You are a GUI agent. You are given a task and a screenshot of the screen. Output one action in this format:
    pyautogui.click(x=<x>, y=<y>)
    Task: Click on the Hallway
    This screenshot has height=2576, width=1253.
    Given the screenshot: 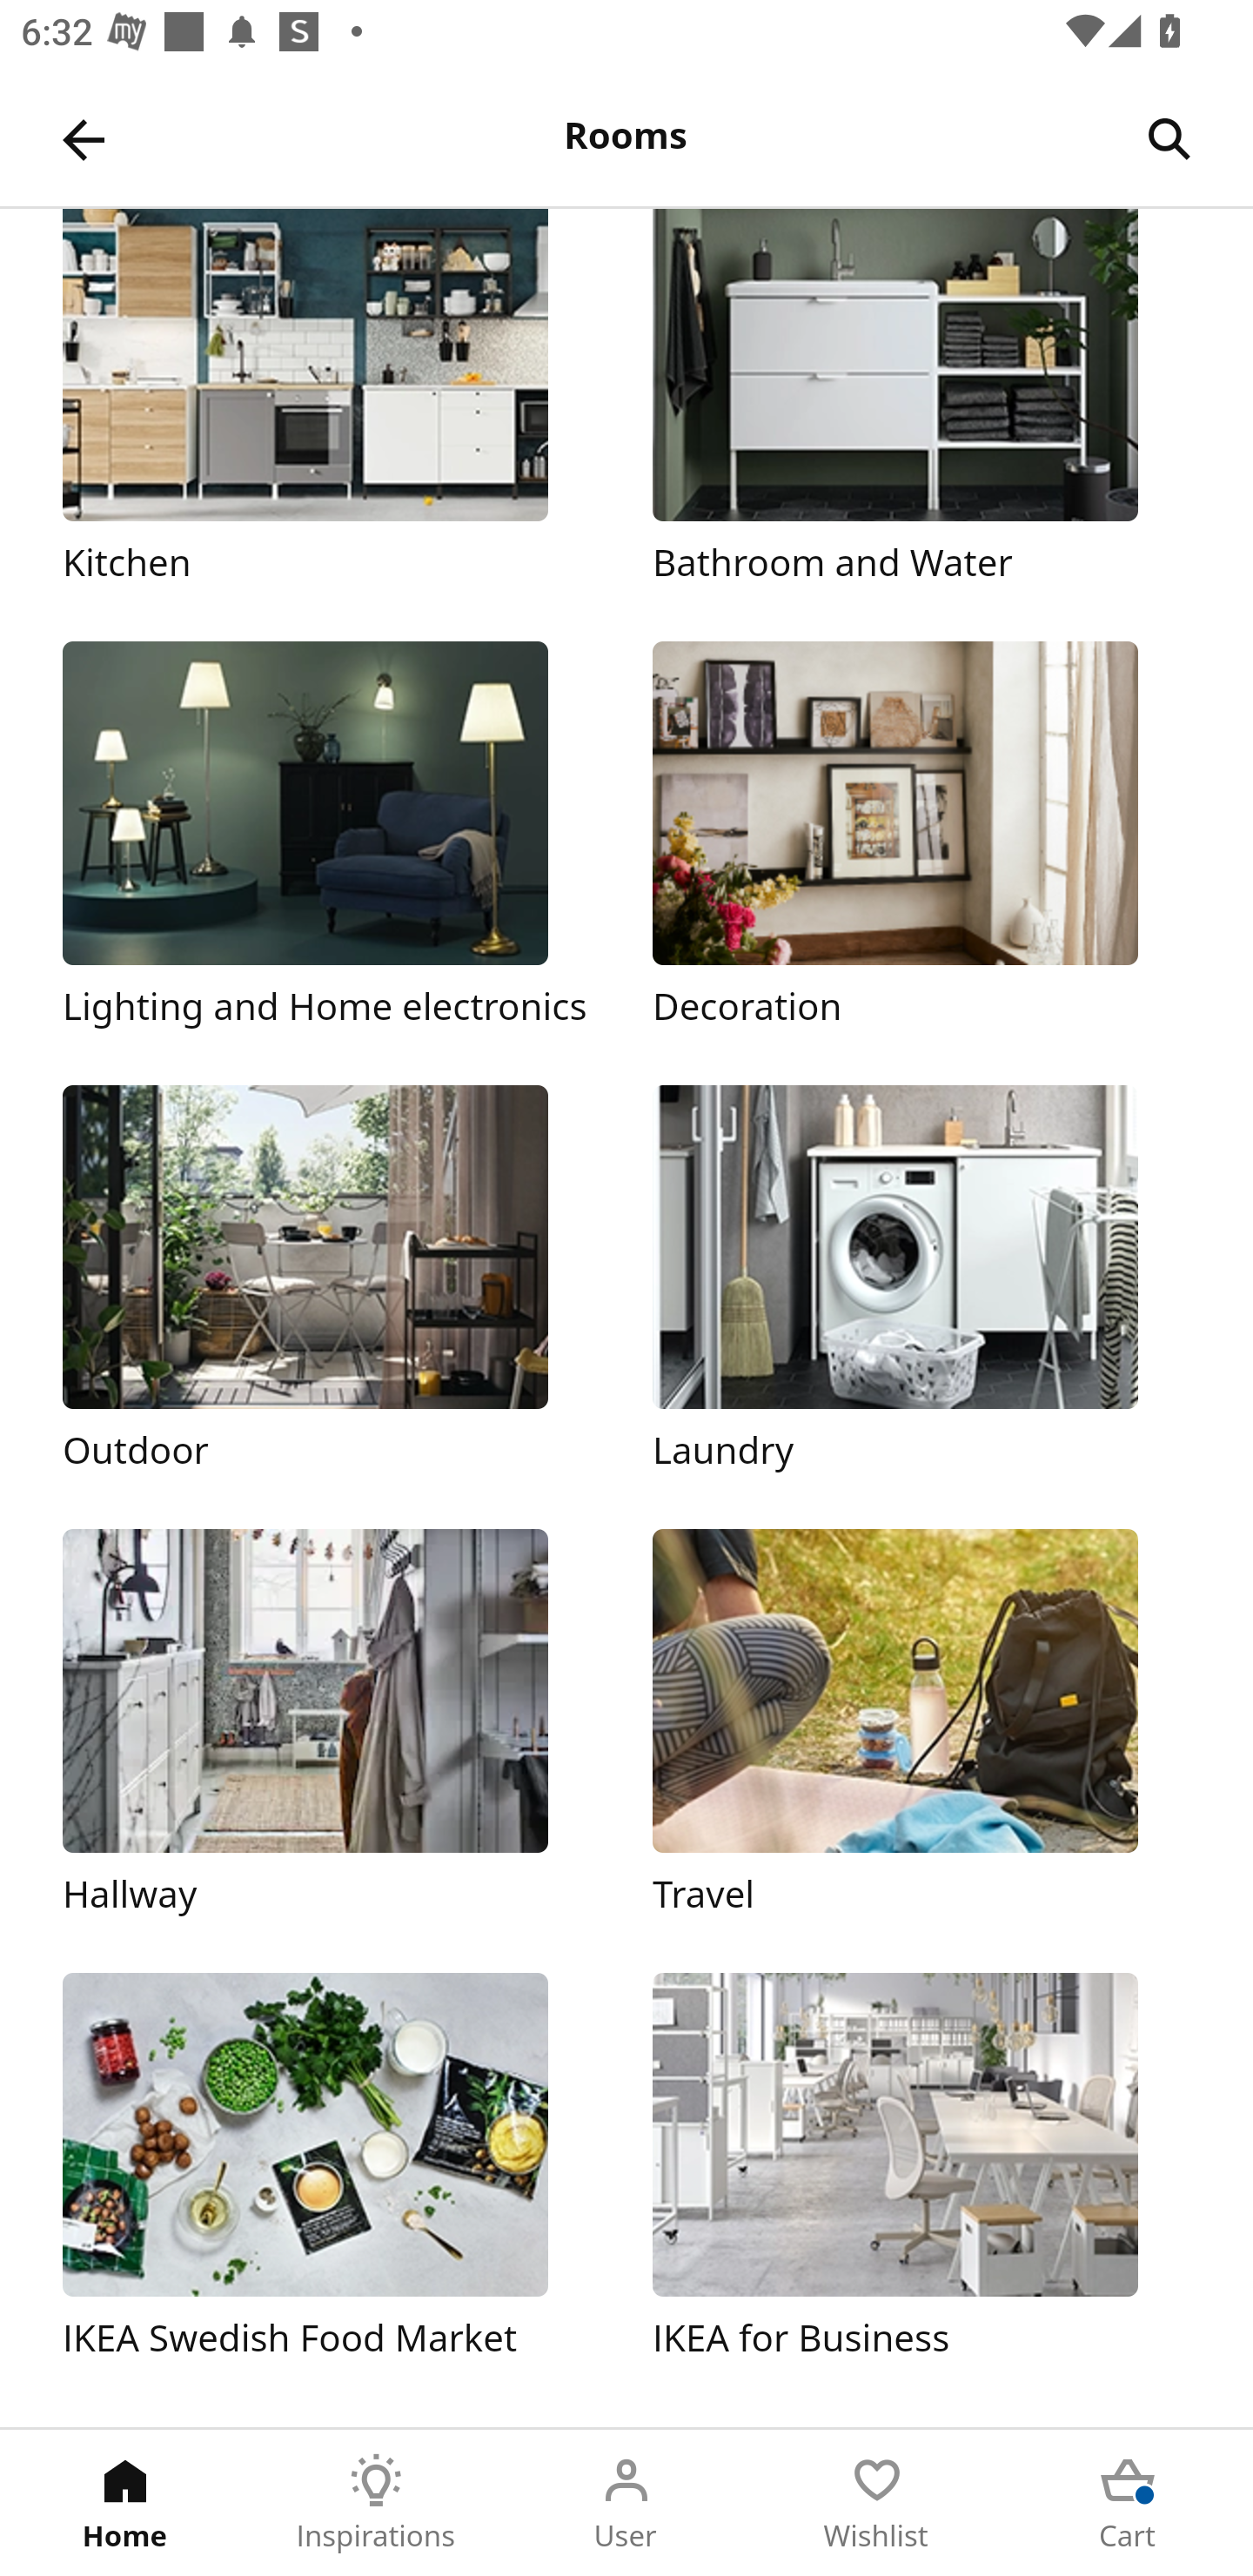 What is the action you would take?
    pyautogui.click(x=331, y=1726)
    